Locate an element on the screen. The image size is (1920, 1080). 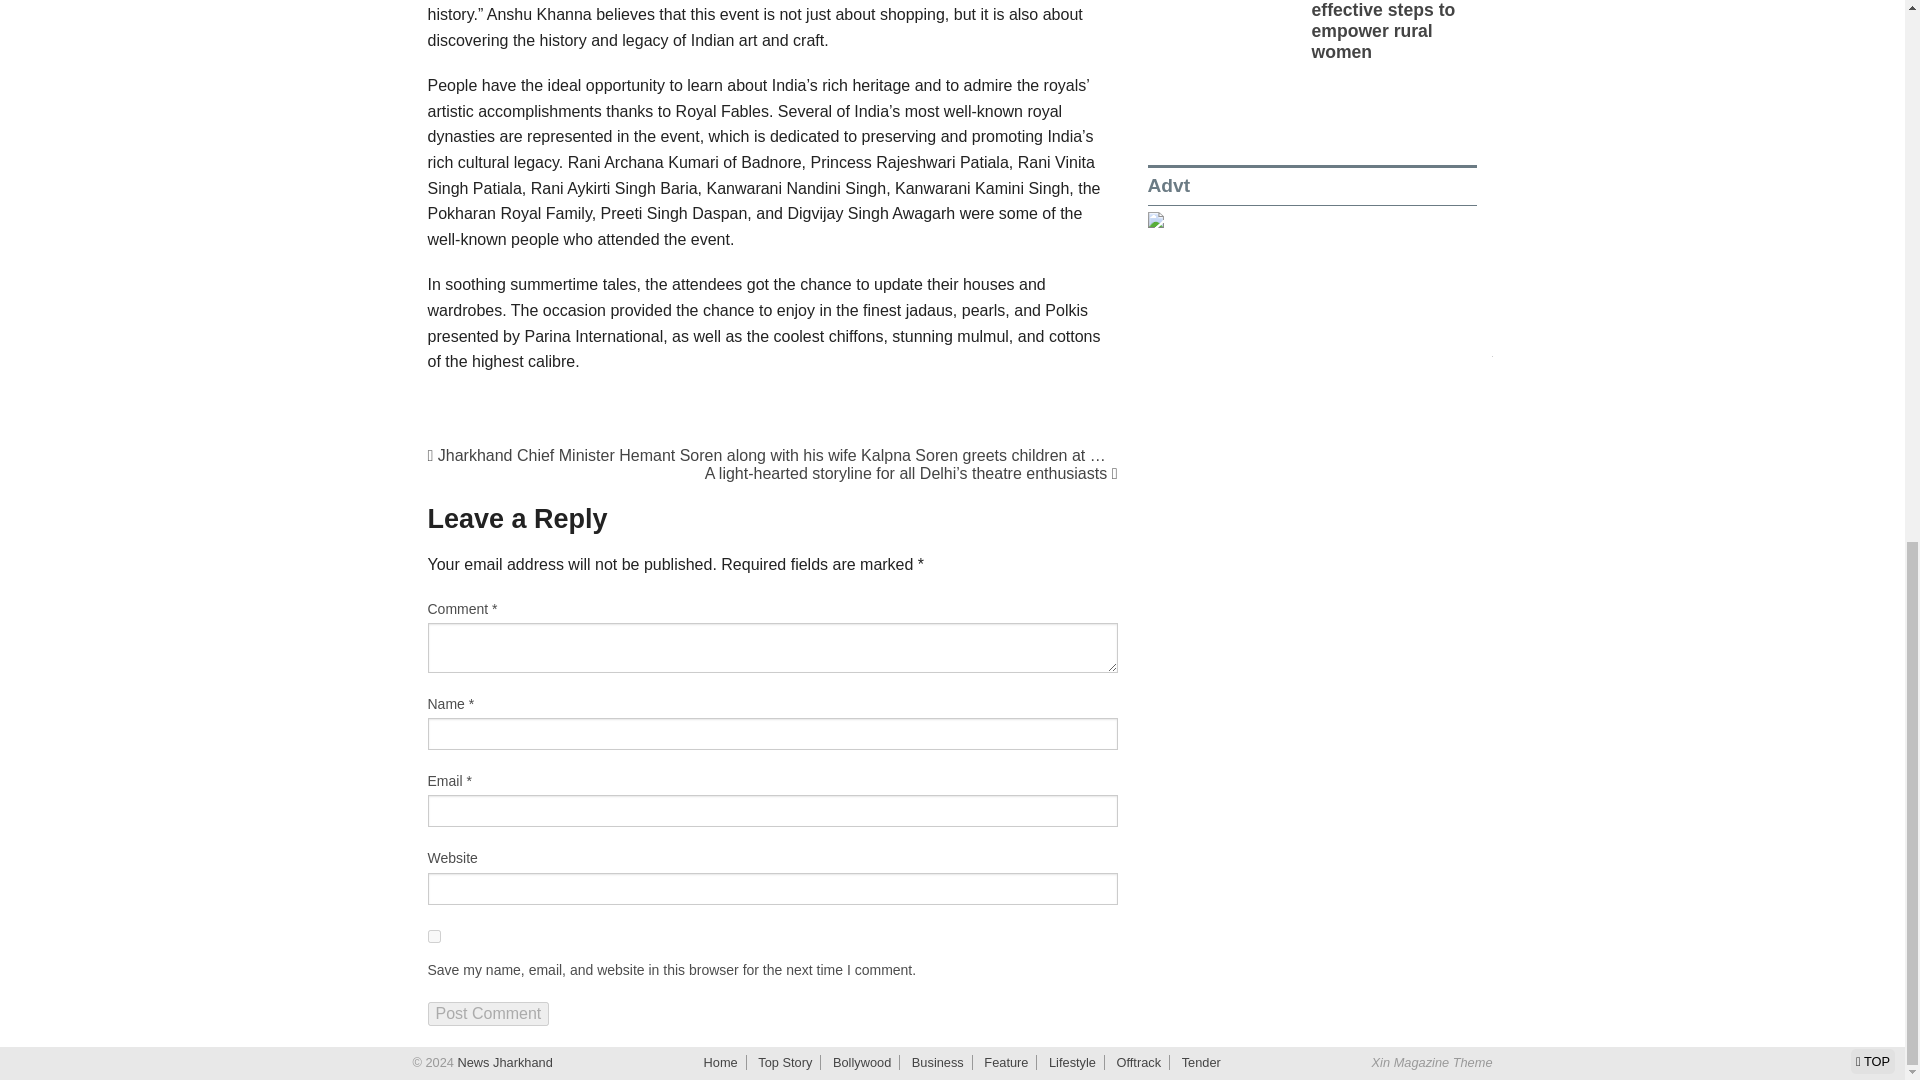
Govt taking effective steps to empower rural women is located at coordinates (1383, 30).